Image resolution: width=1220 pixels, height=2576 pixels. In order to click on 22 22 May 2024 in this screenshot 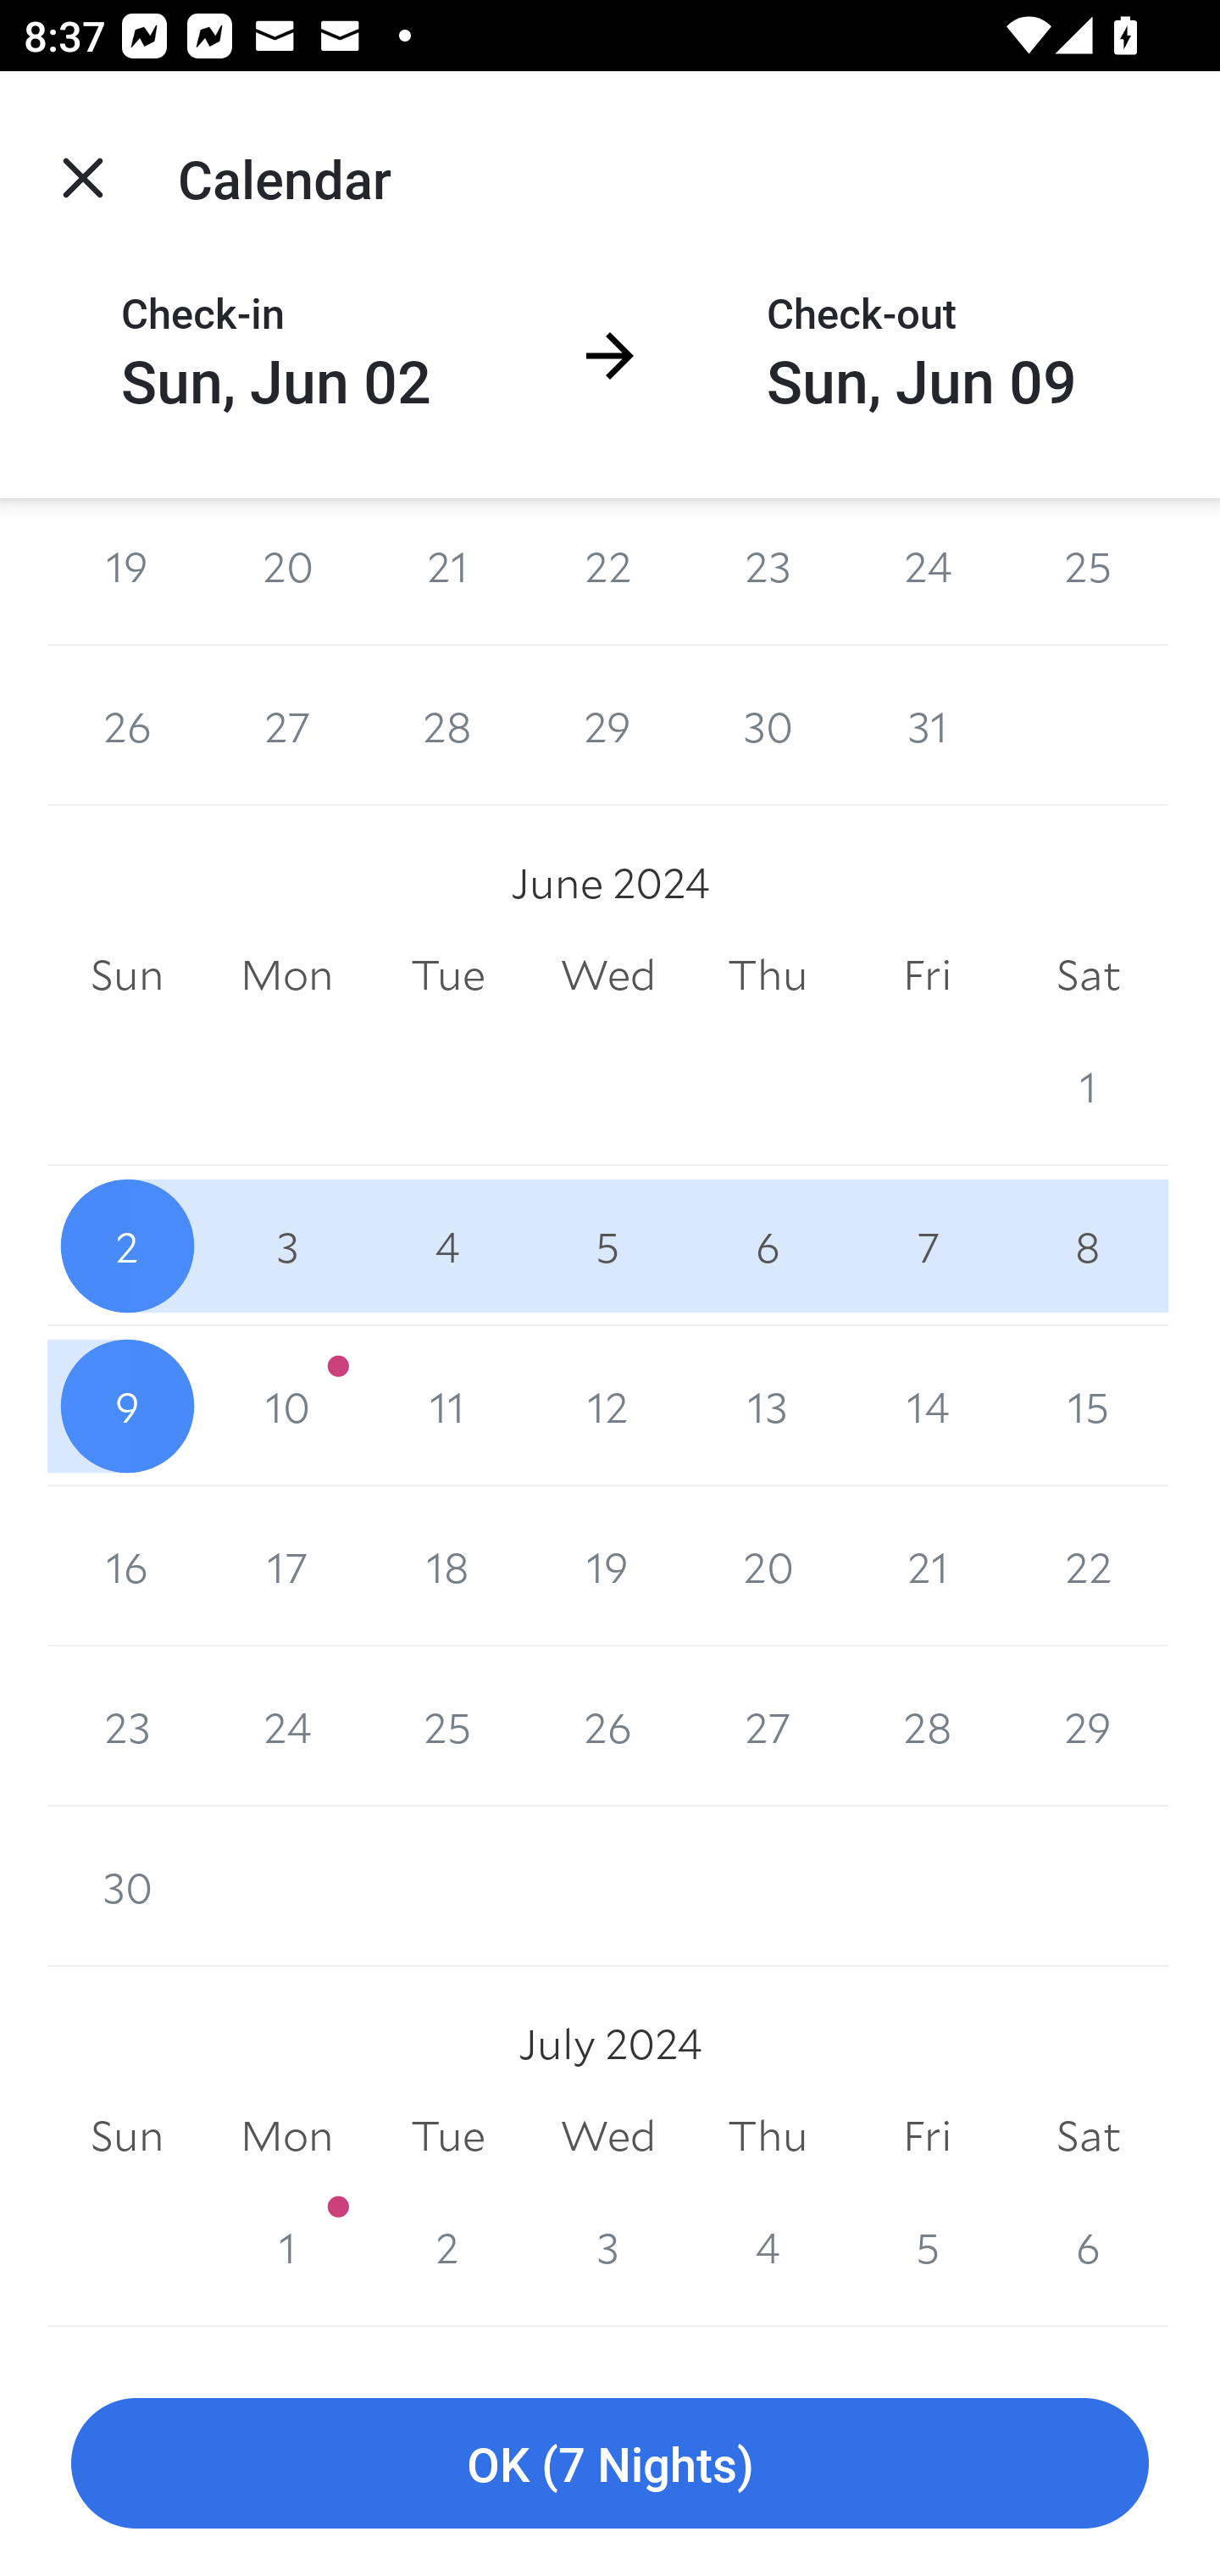, I will do `click(608, 571)`.